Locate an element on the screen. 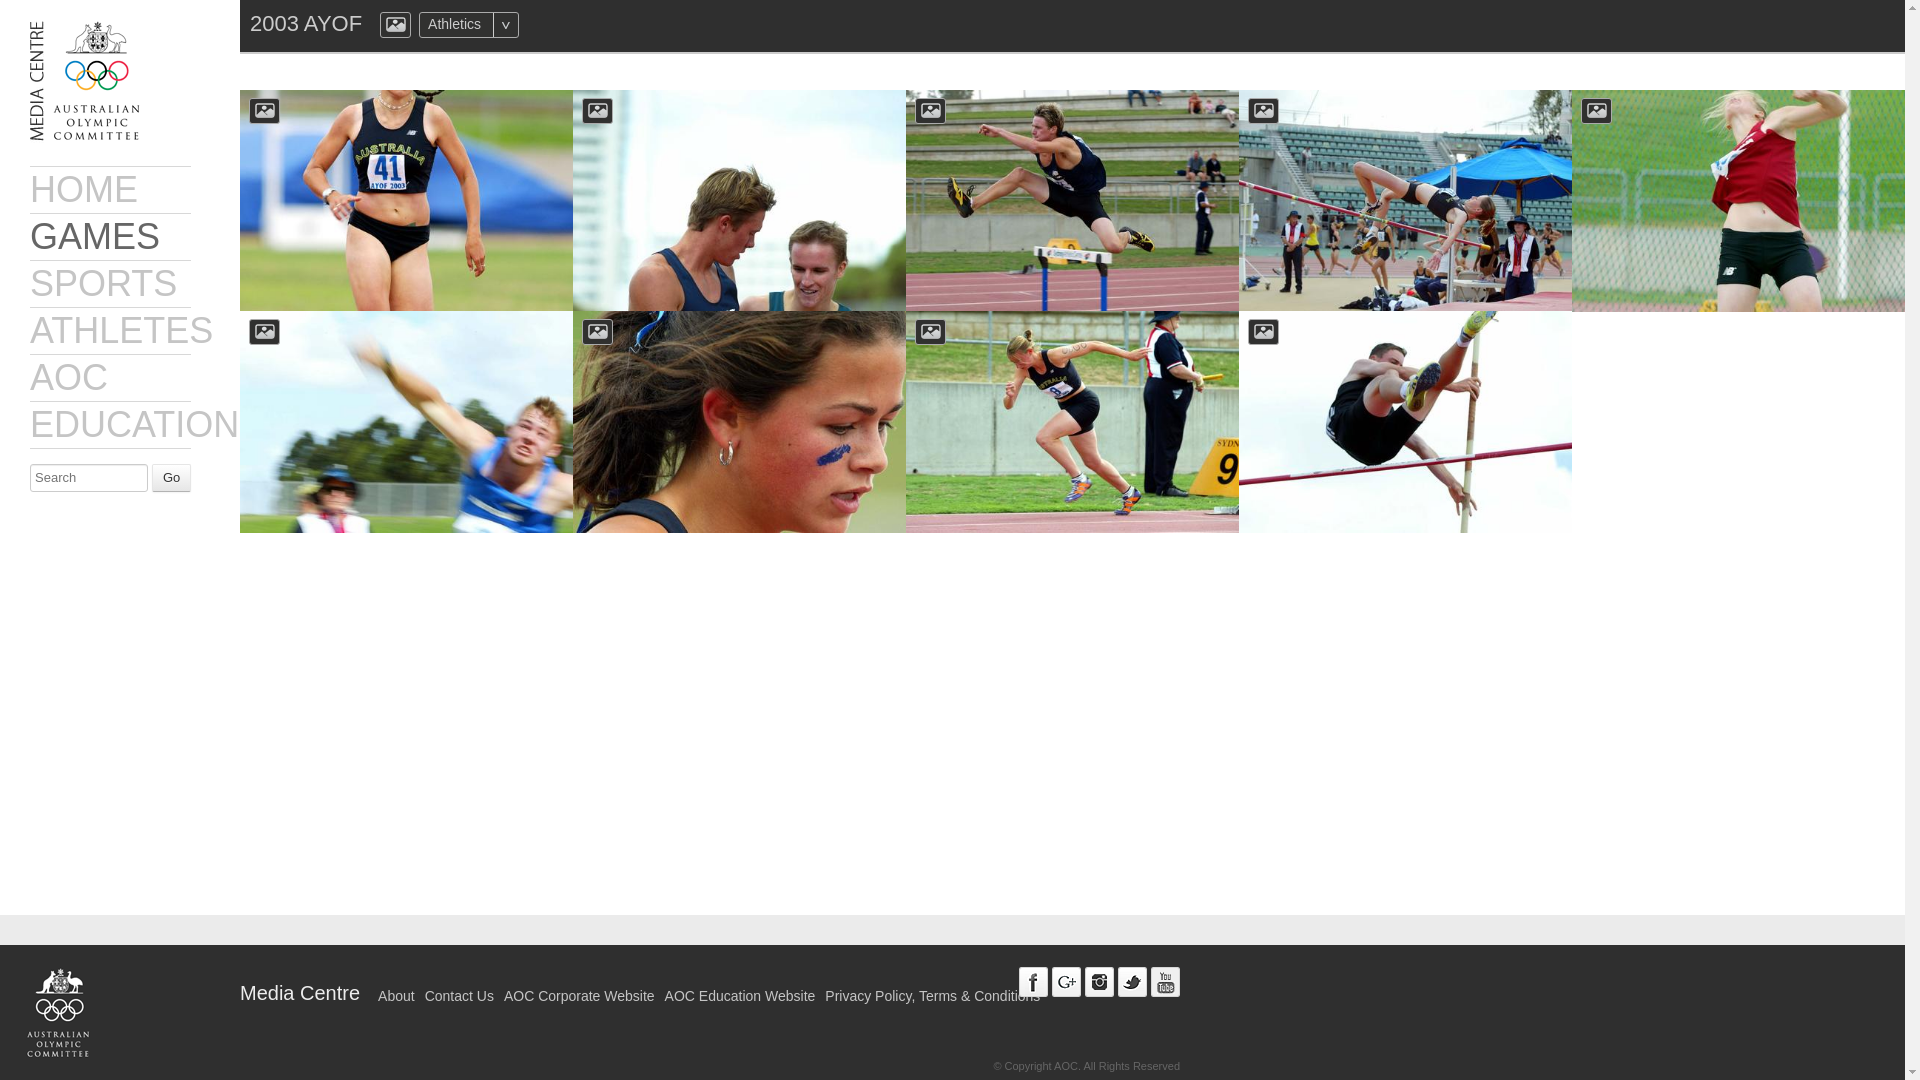 This screenshot has width=1920, height=1080. HOME is located at coordinates (84, 188).